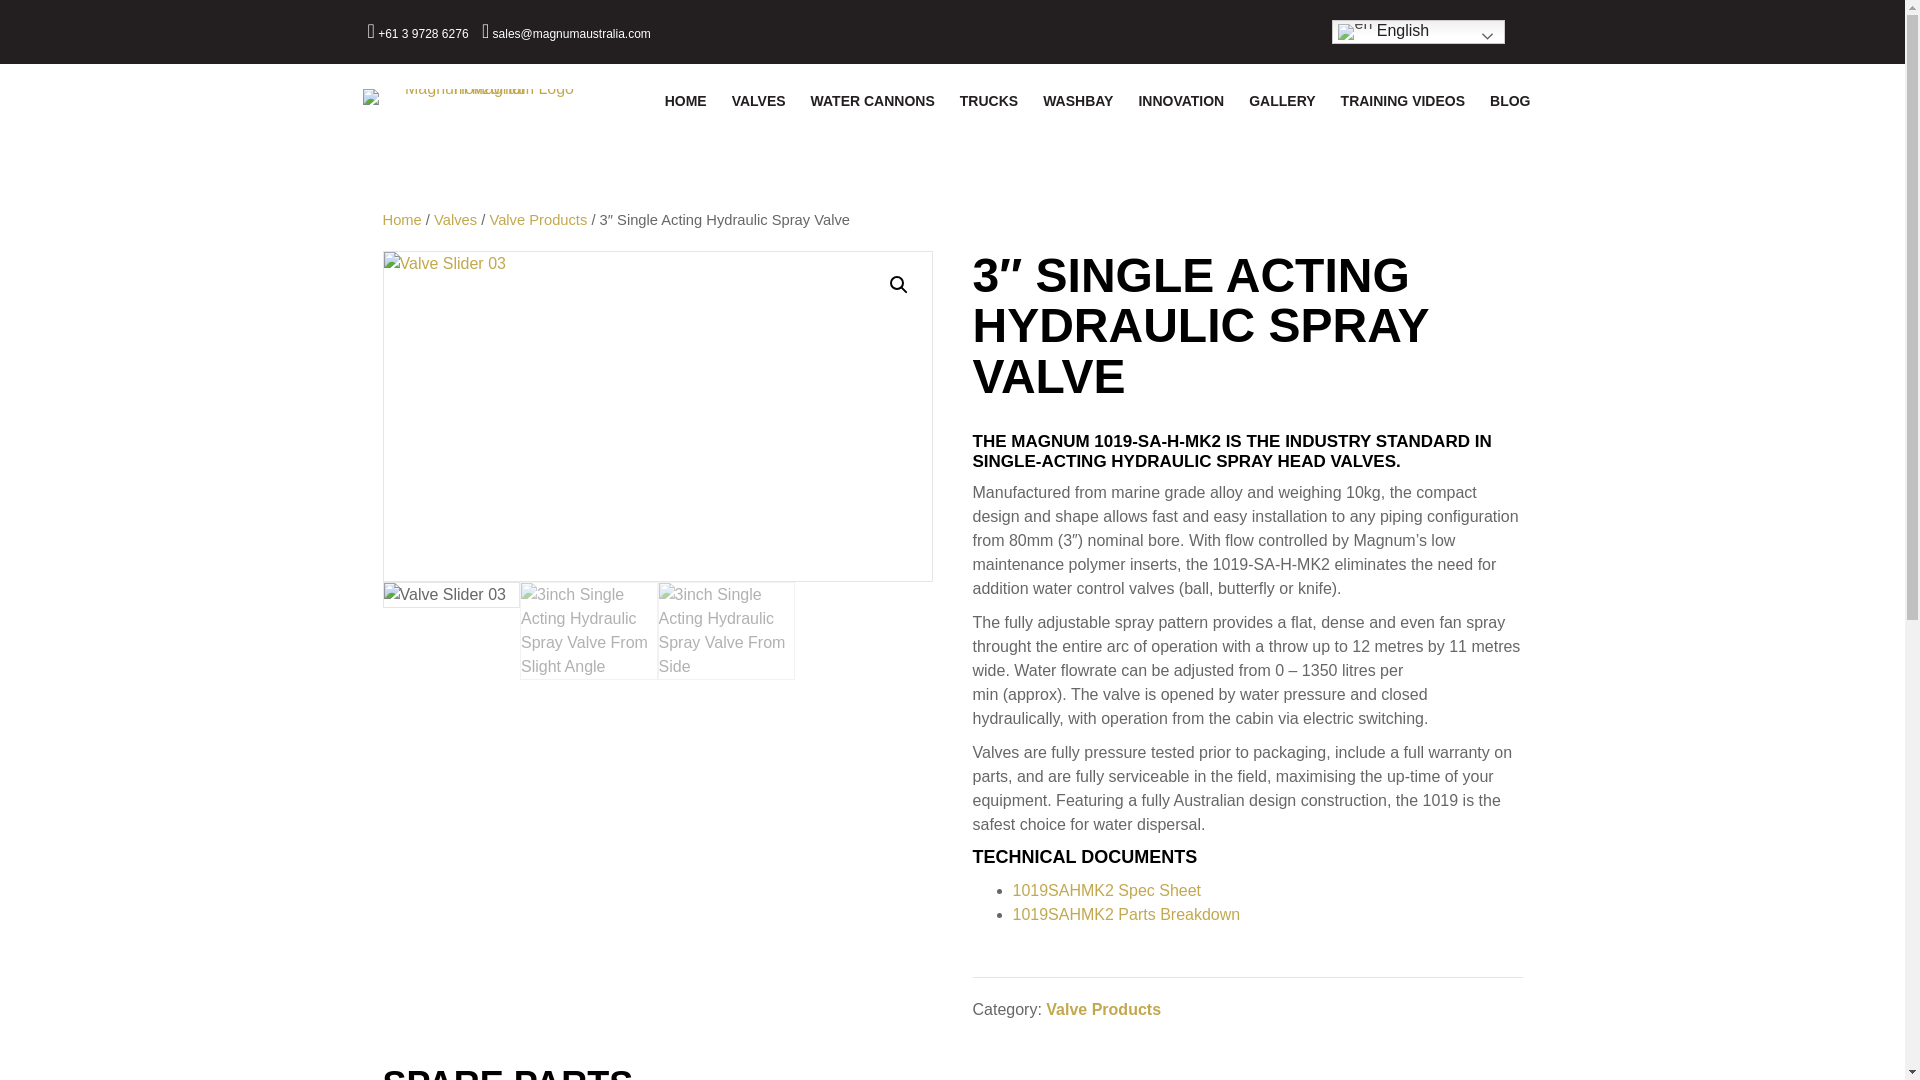  Describe the element at coordinates (1180, 101) in the screenshot. I see `INNOVATION` at that location.